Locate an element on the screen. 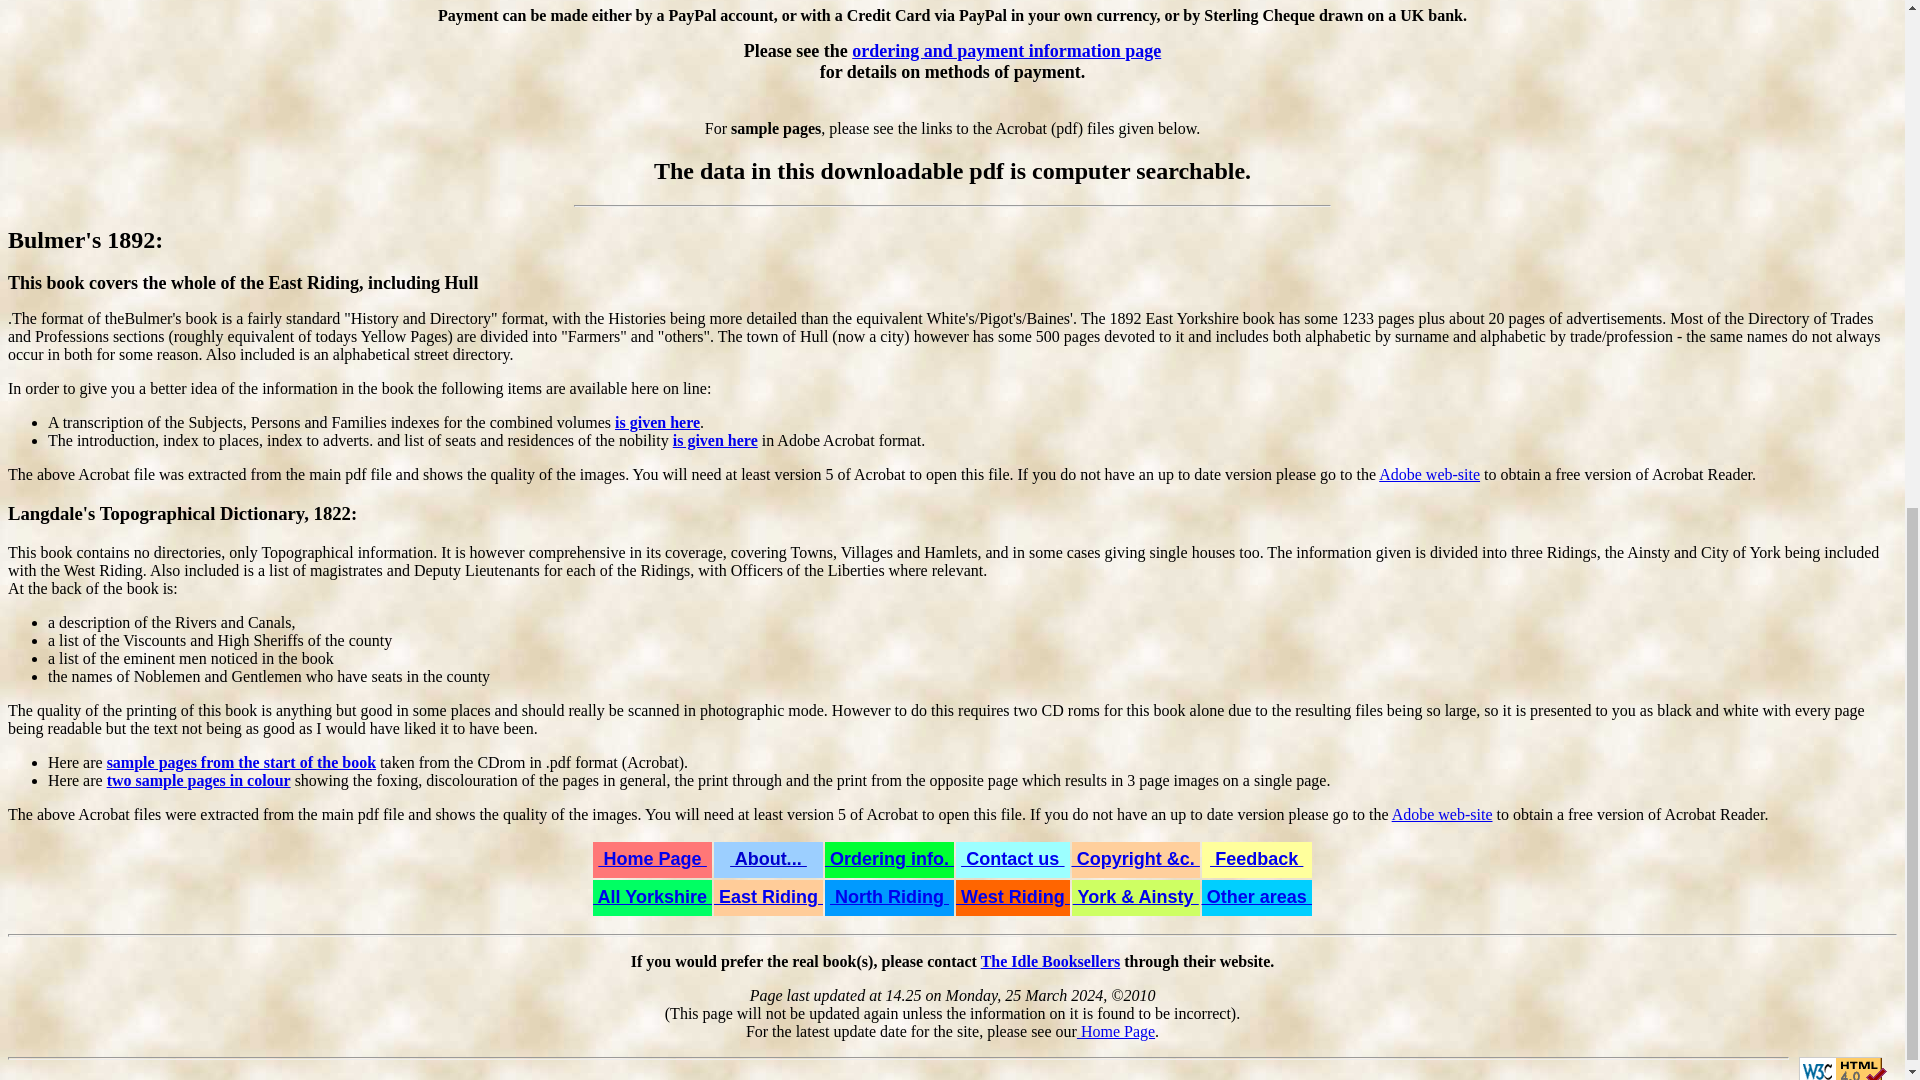 This screenshot has width=1920, height=1080. sample pages from the start of the book is located at coordinates (242, 762).